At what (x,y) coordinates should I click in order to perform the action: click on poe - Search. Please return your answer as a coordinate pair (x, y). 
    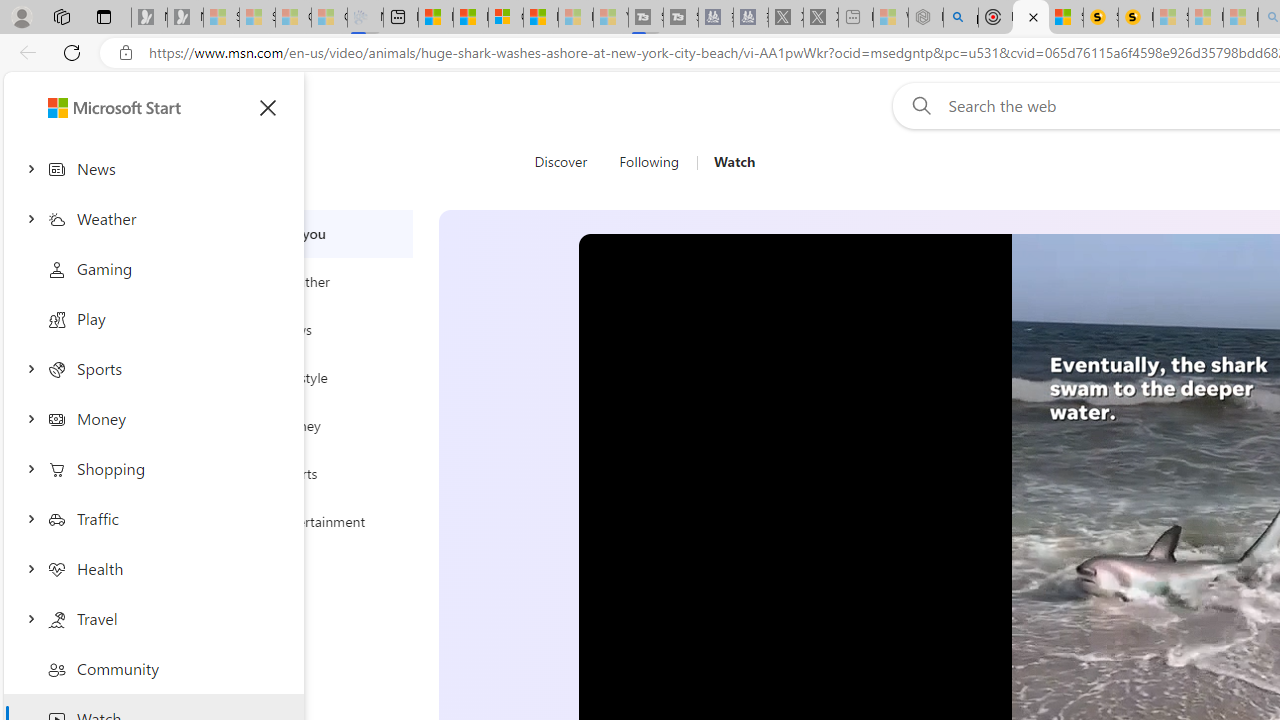
    Looking at the image, I should click on (960, 18).